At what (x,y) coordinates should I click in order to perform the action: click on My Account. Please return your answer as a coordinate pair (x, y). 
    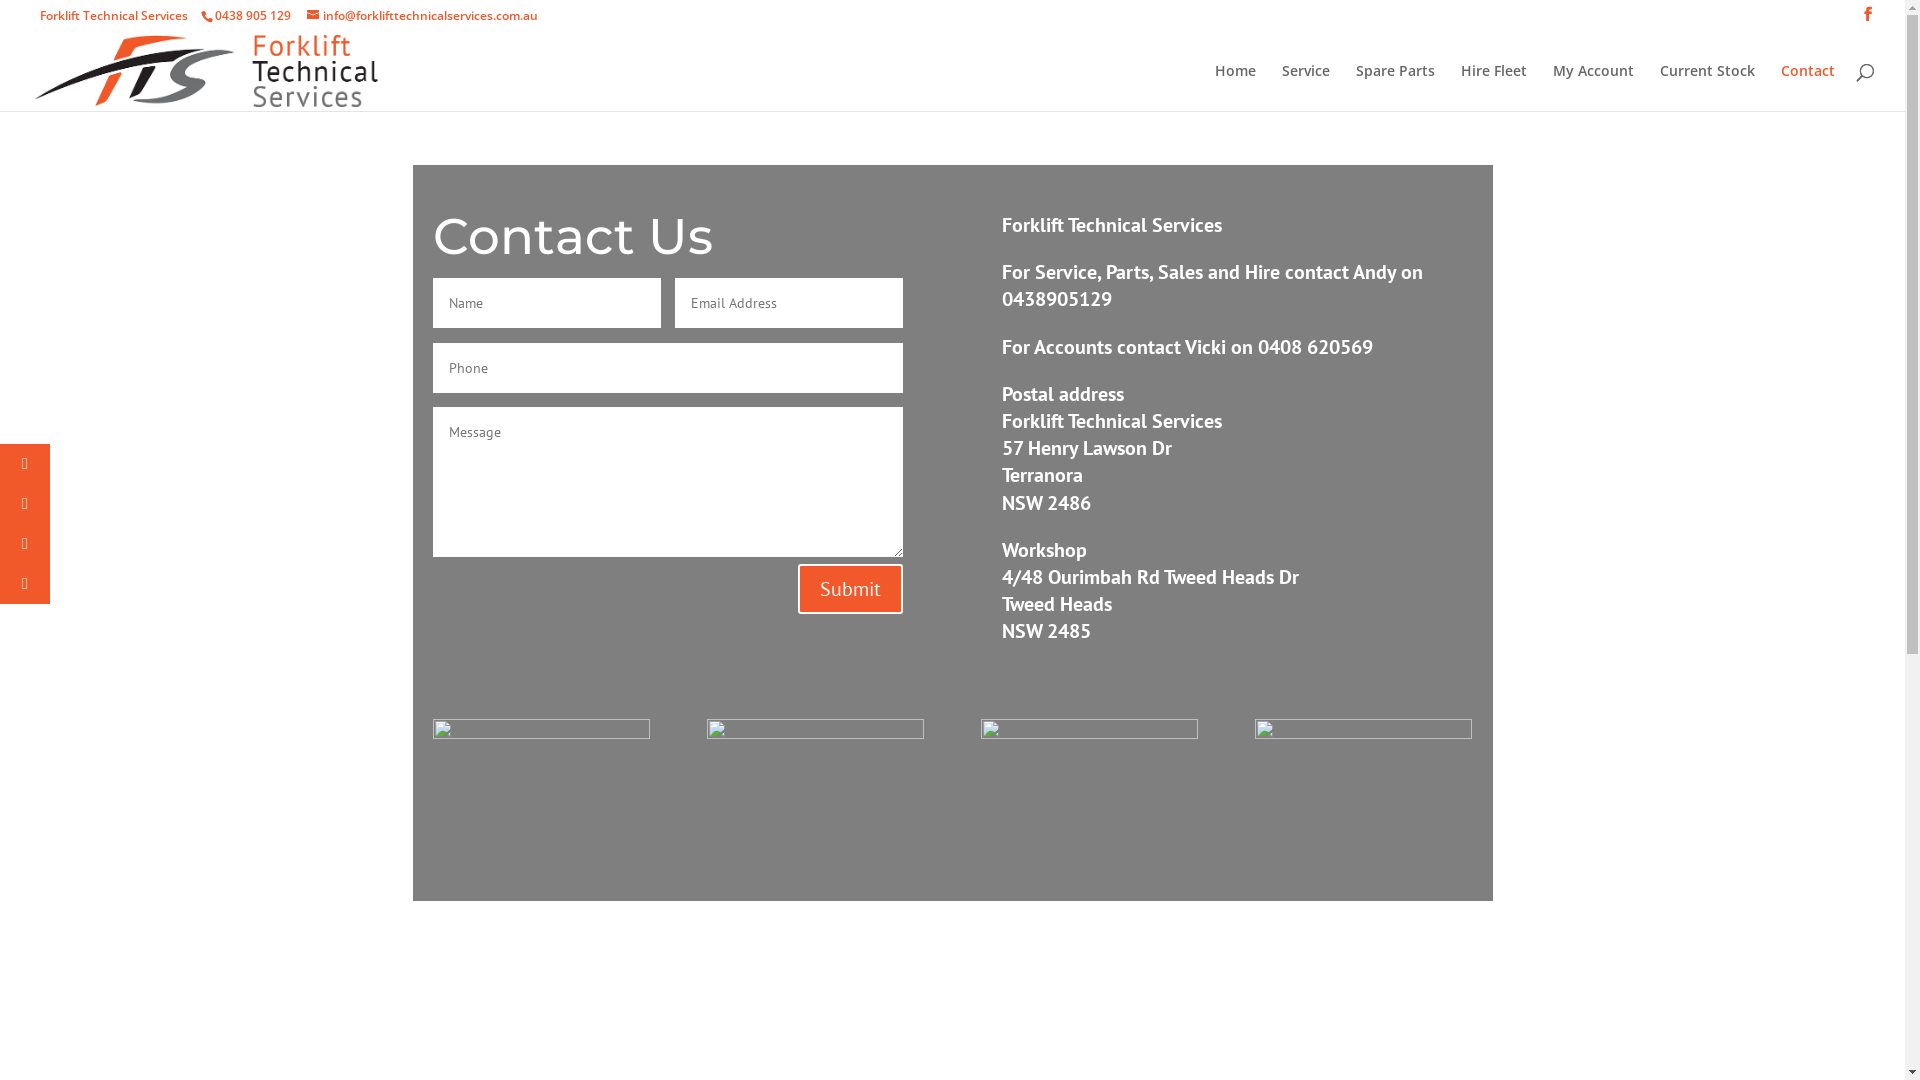
    Looking at the image, I should click on (1594, 88).